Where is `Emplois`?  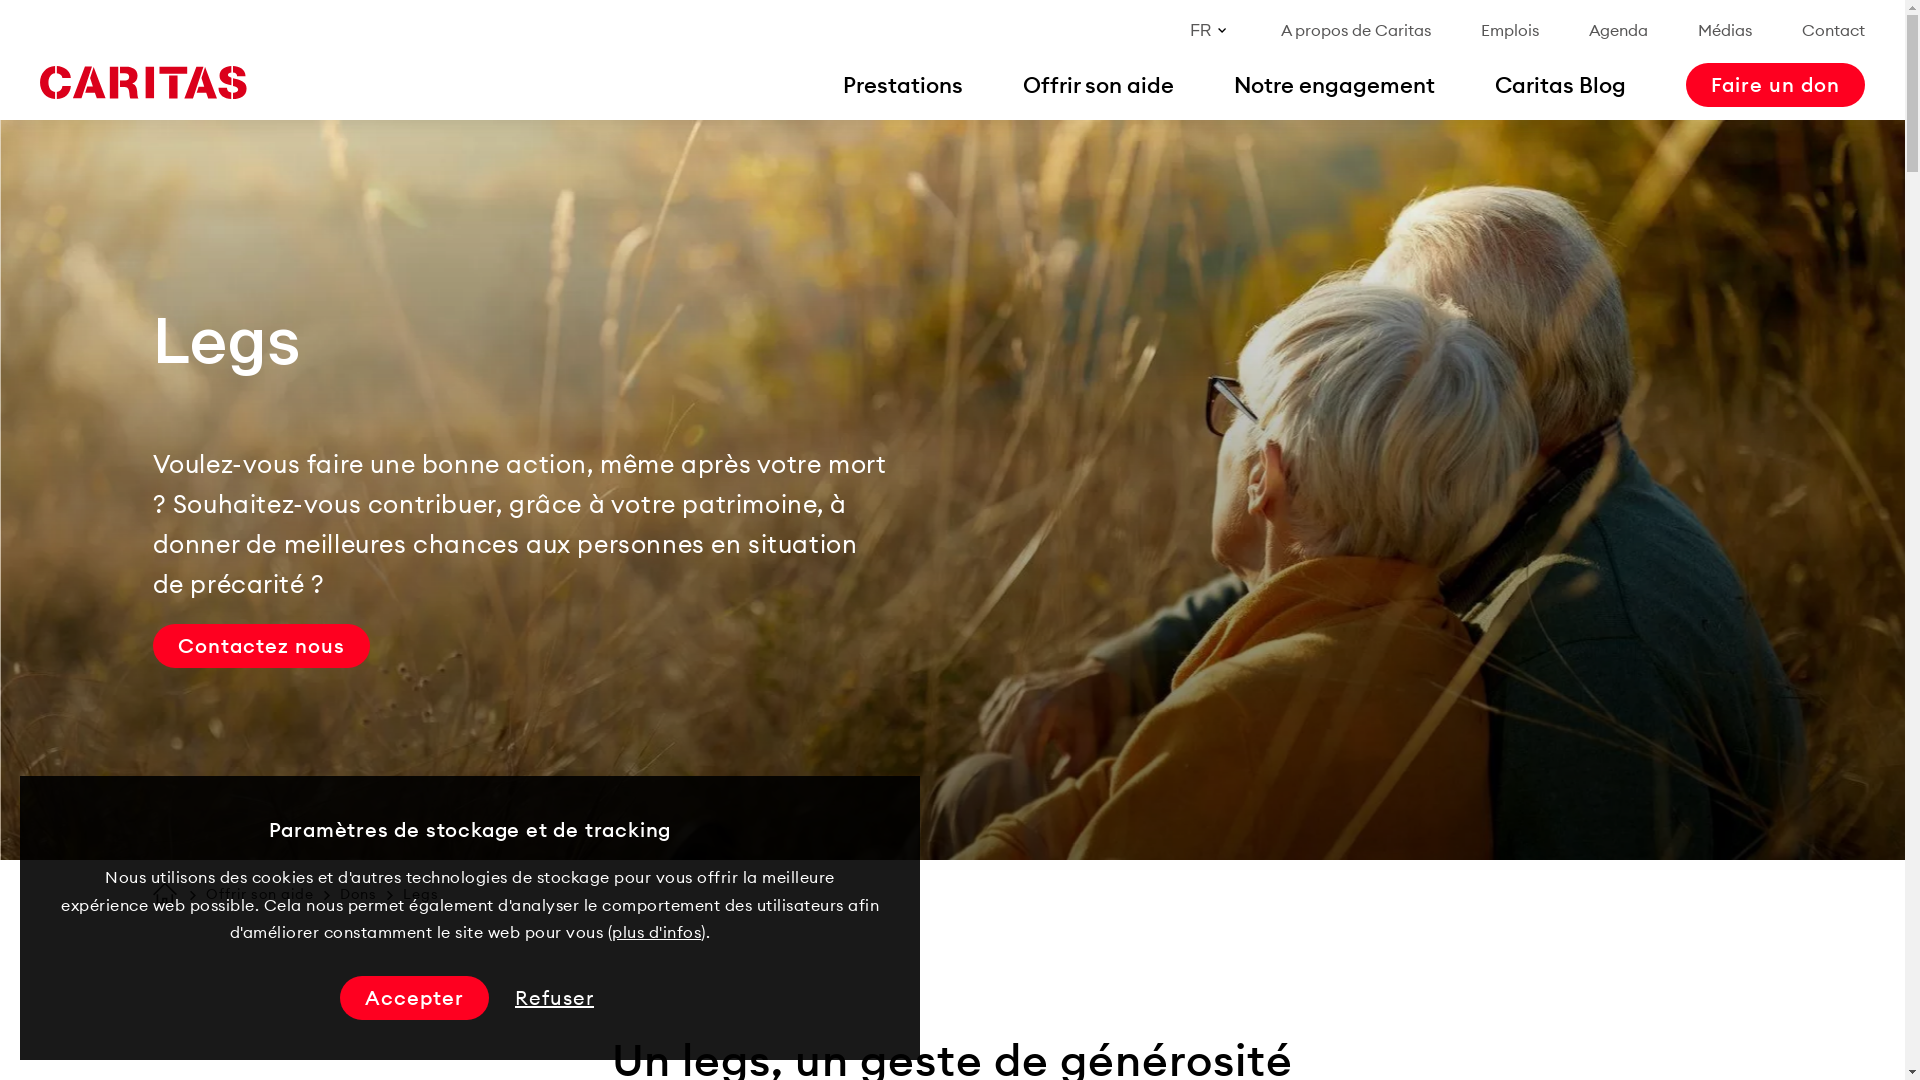 Emplois is located at coordinates (1510, 30).